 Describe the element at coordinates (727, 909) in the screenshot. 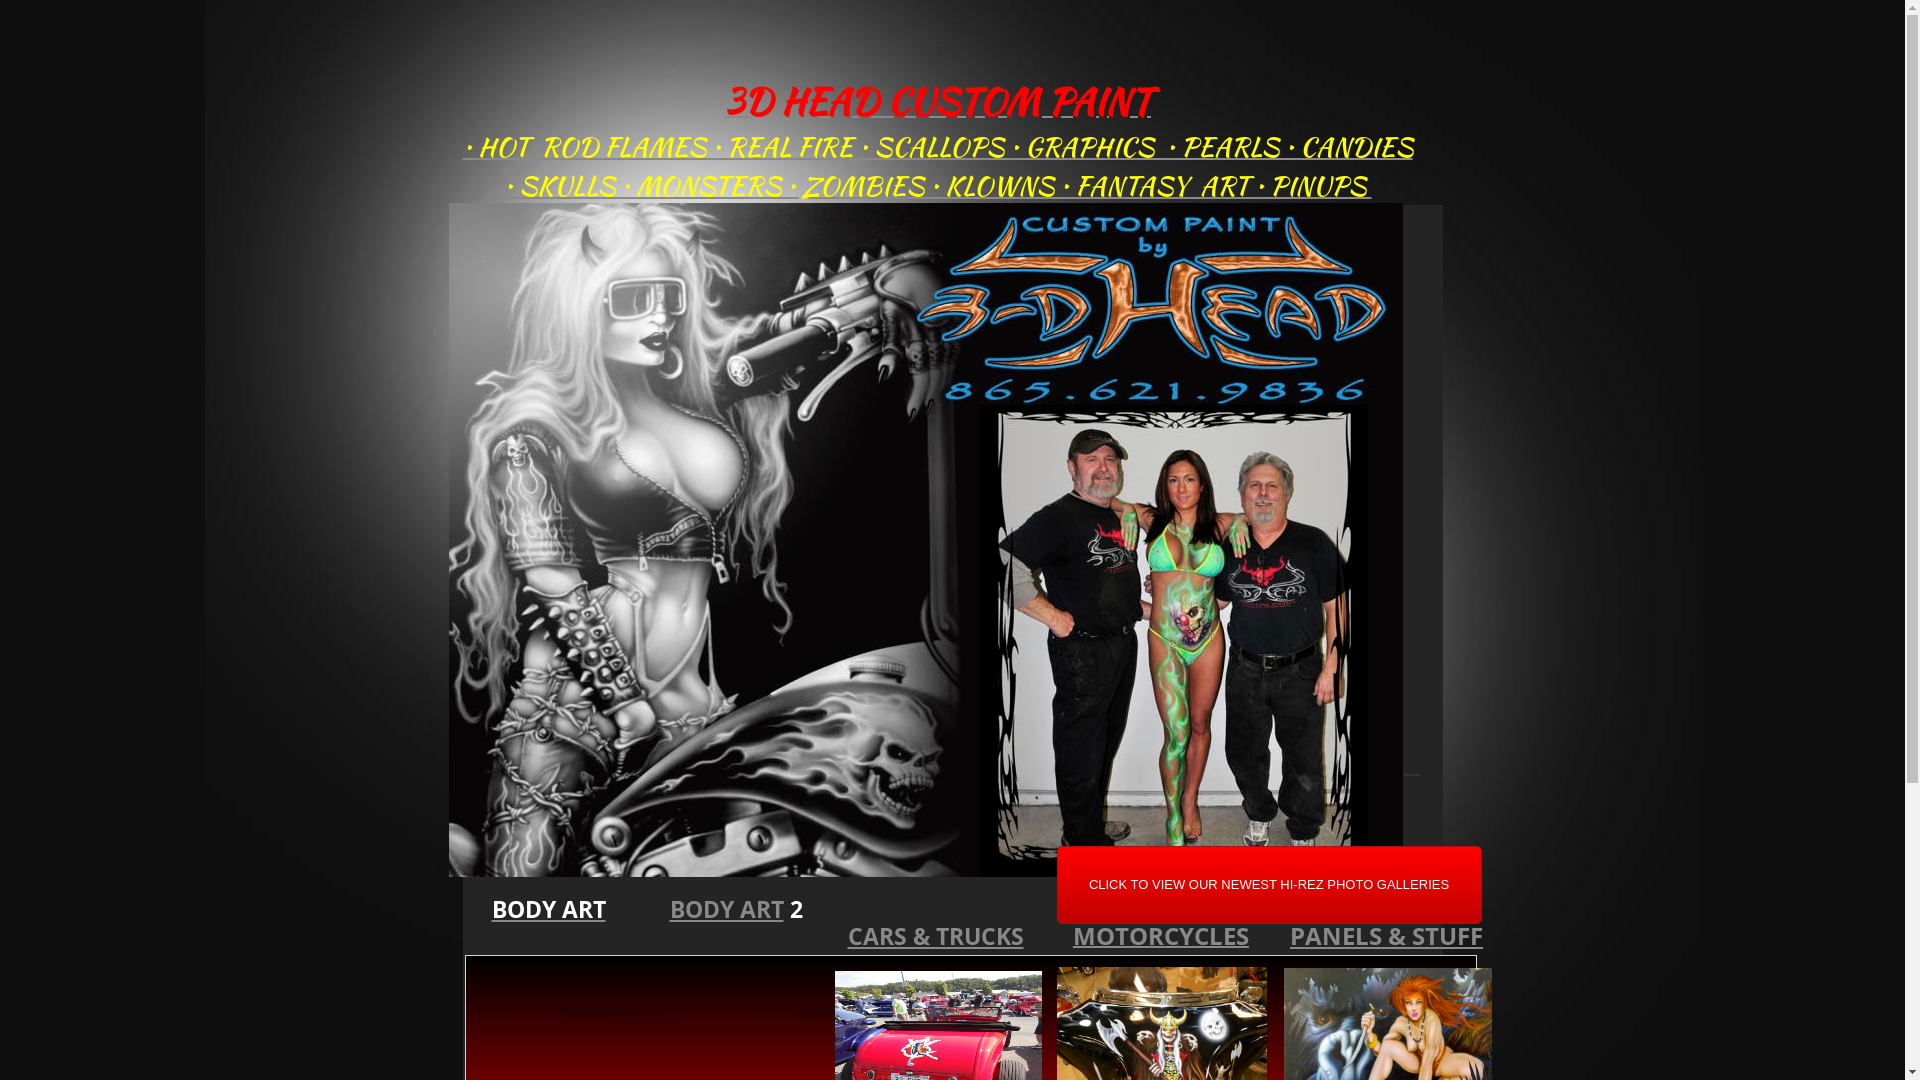

I see `BODY ART` at that location.